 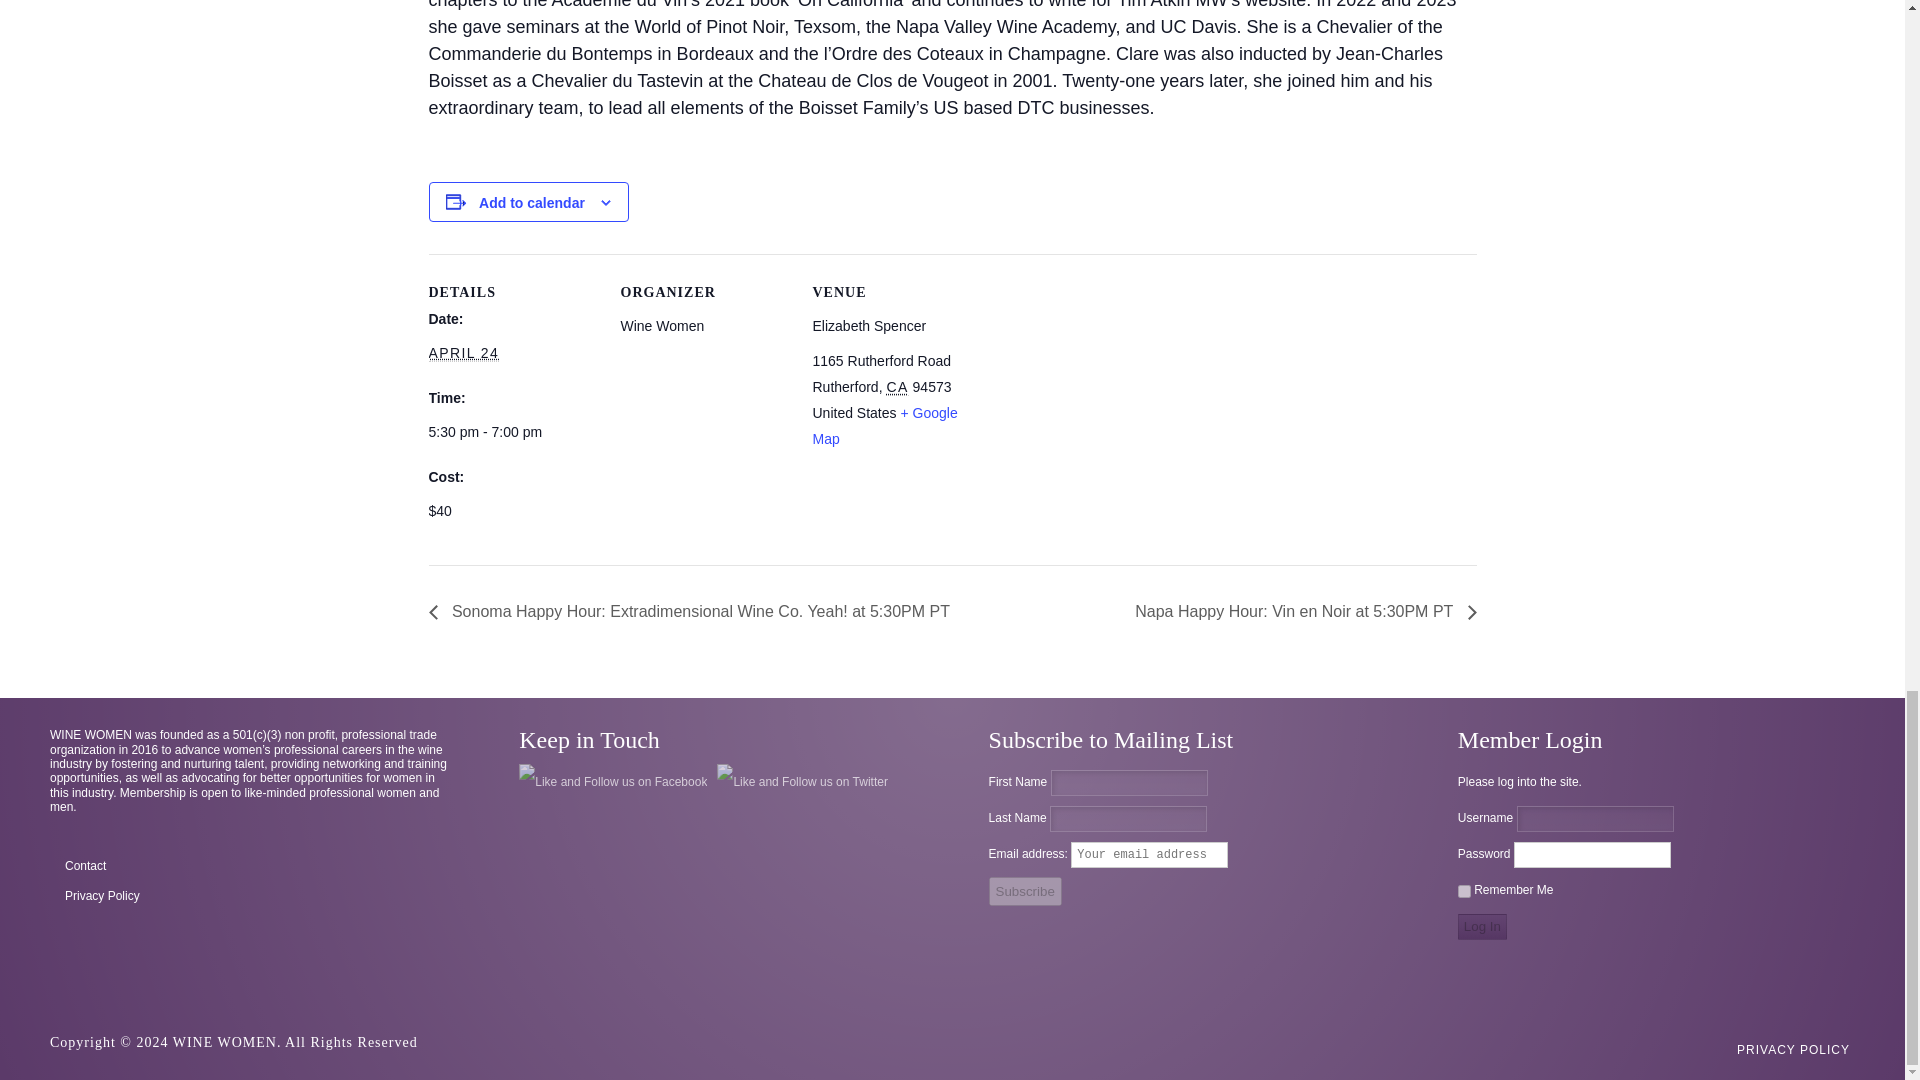 What do you see at coordinates (248, 896) in the screenshot?
I see `Privacy Policy` at bounding box center [248, 896].